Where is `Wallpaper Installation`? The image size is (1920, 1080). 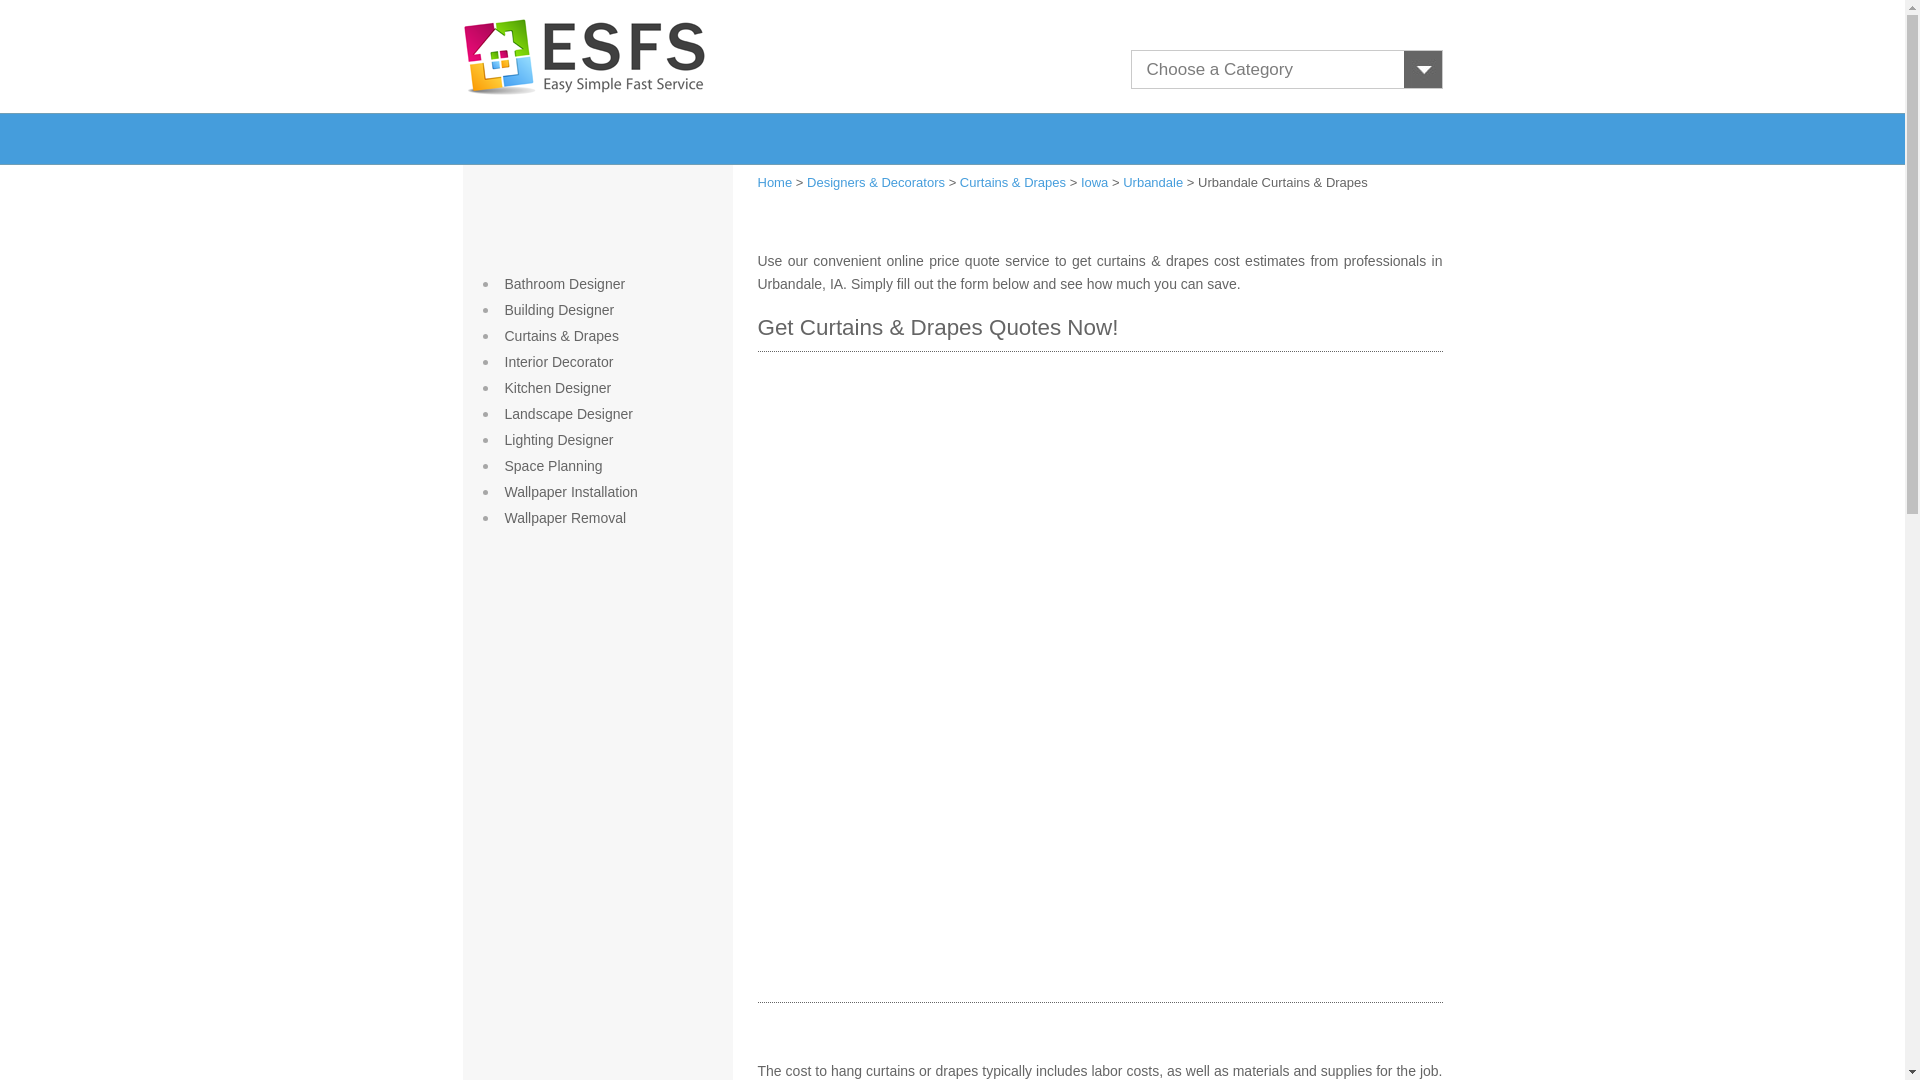
Wallpaper Installation is located at coordinates (570, 492).